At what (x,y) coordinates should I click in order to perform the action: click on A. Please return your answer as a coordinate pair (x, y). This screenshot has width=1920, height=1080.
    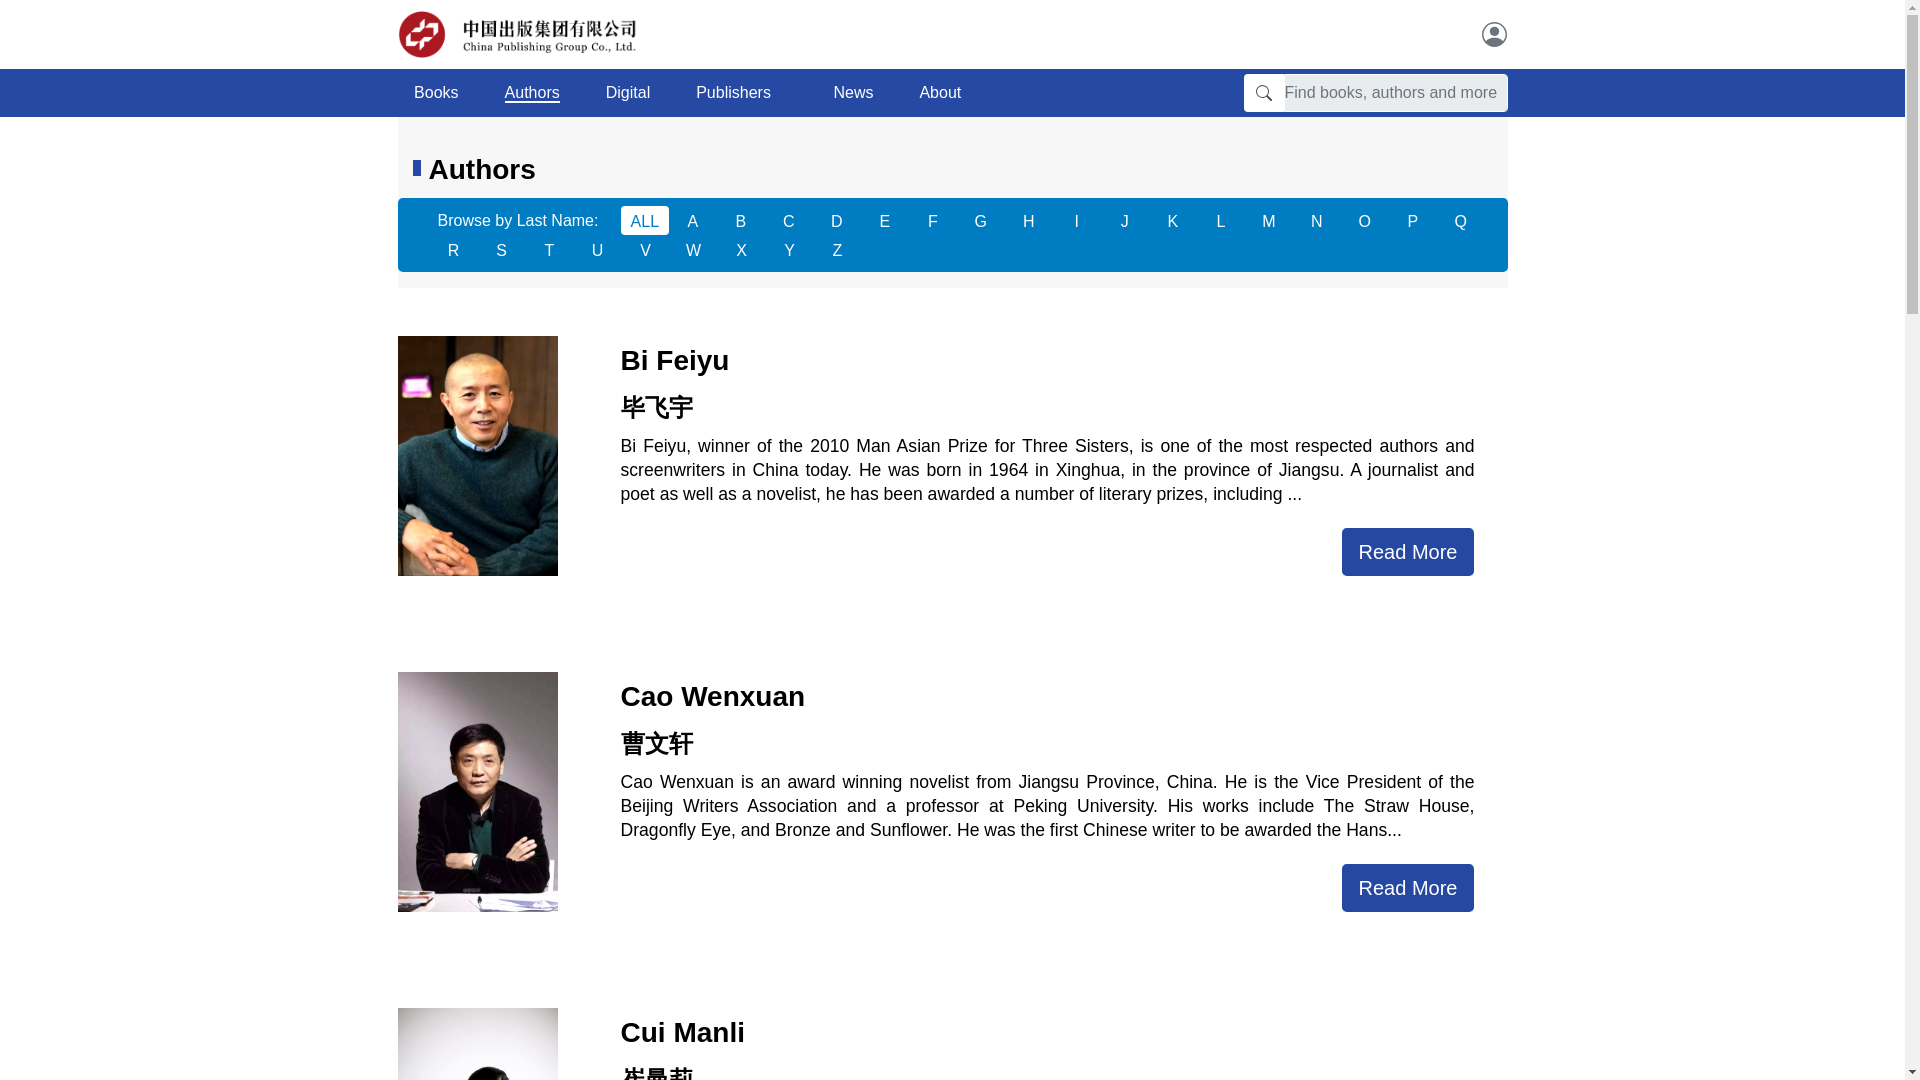
    Looking at the image, I should click on (692, 220).